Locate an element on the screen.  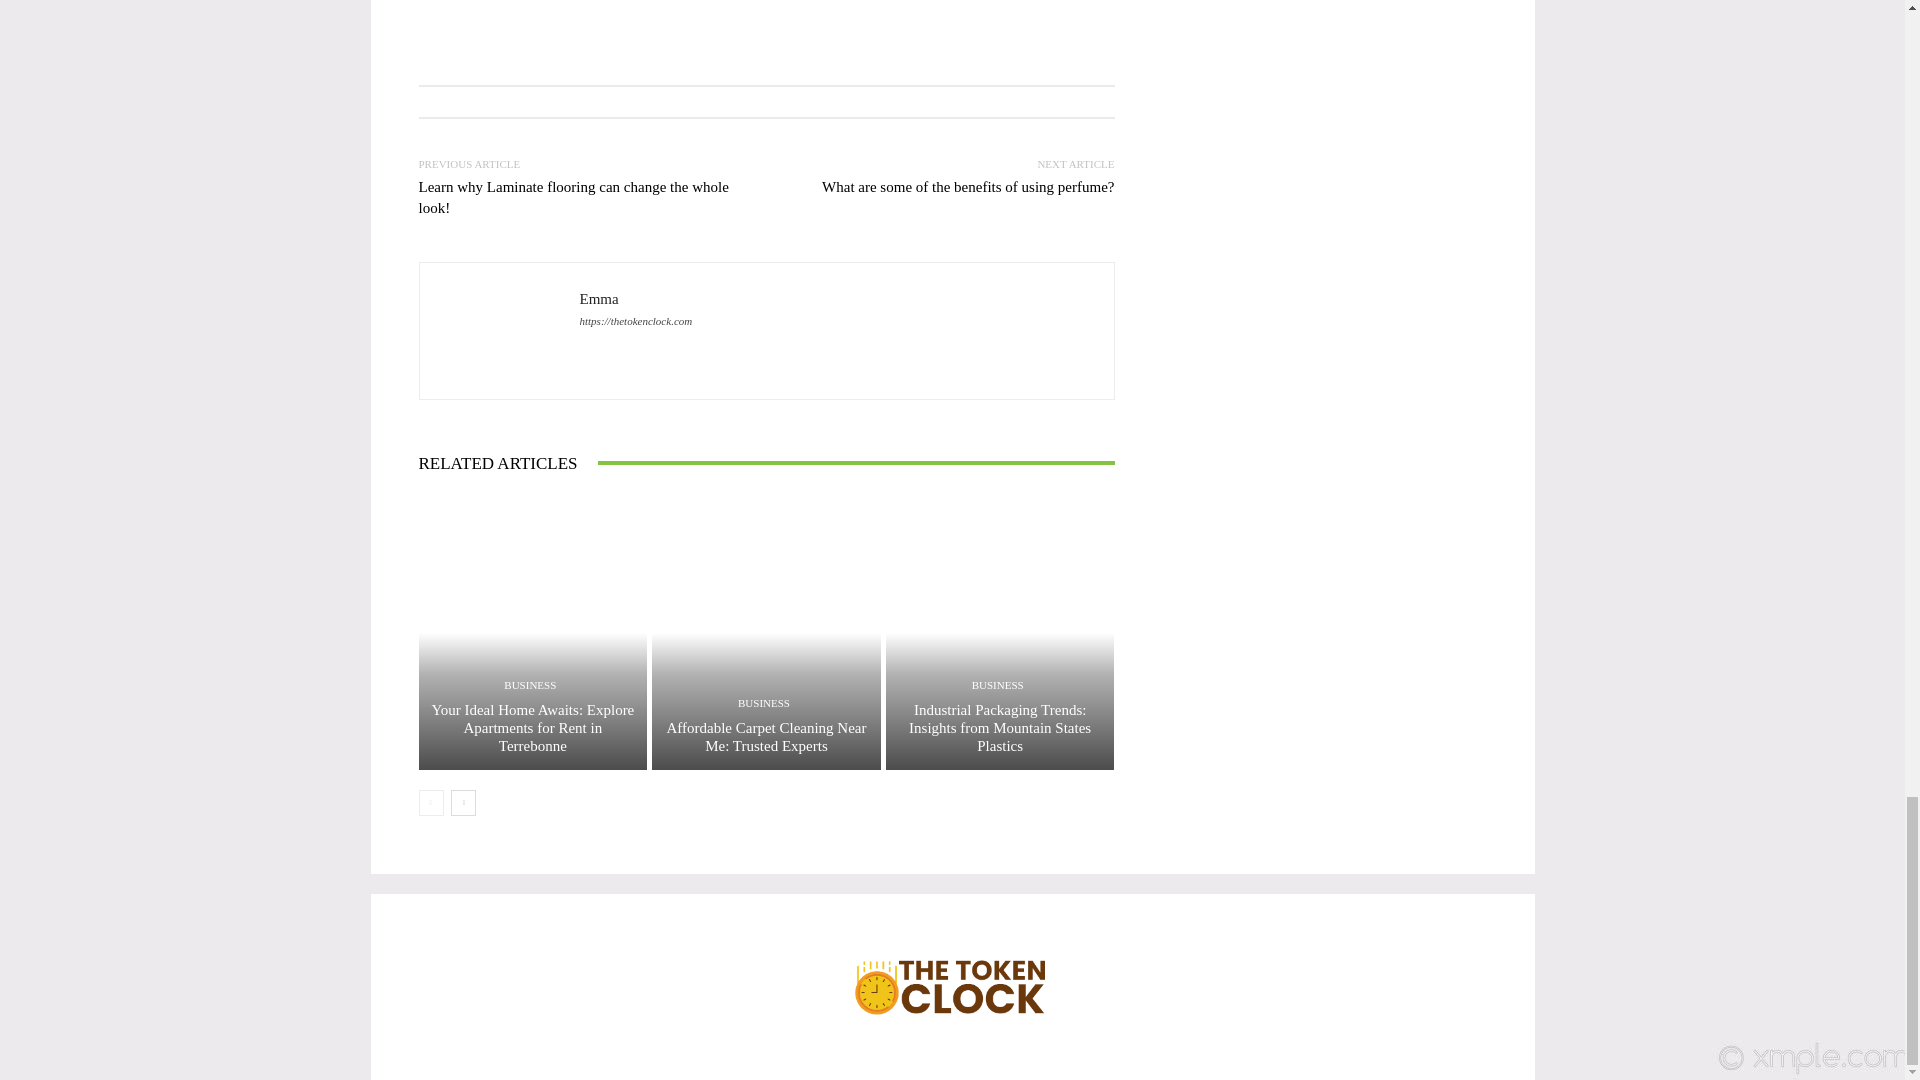
Affordable Carpet Cleaning Near Me: Trusted Experts is located at coordinates (766, 736).